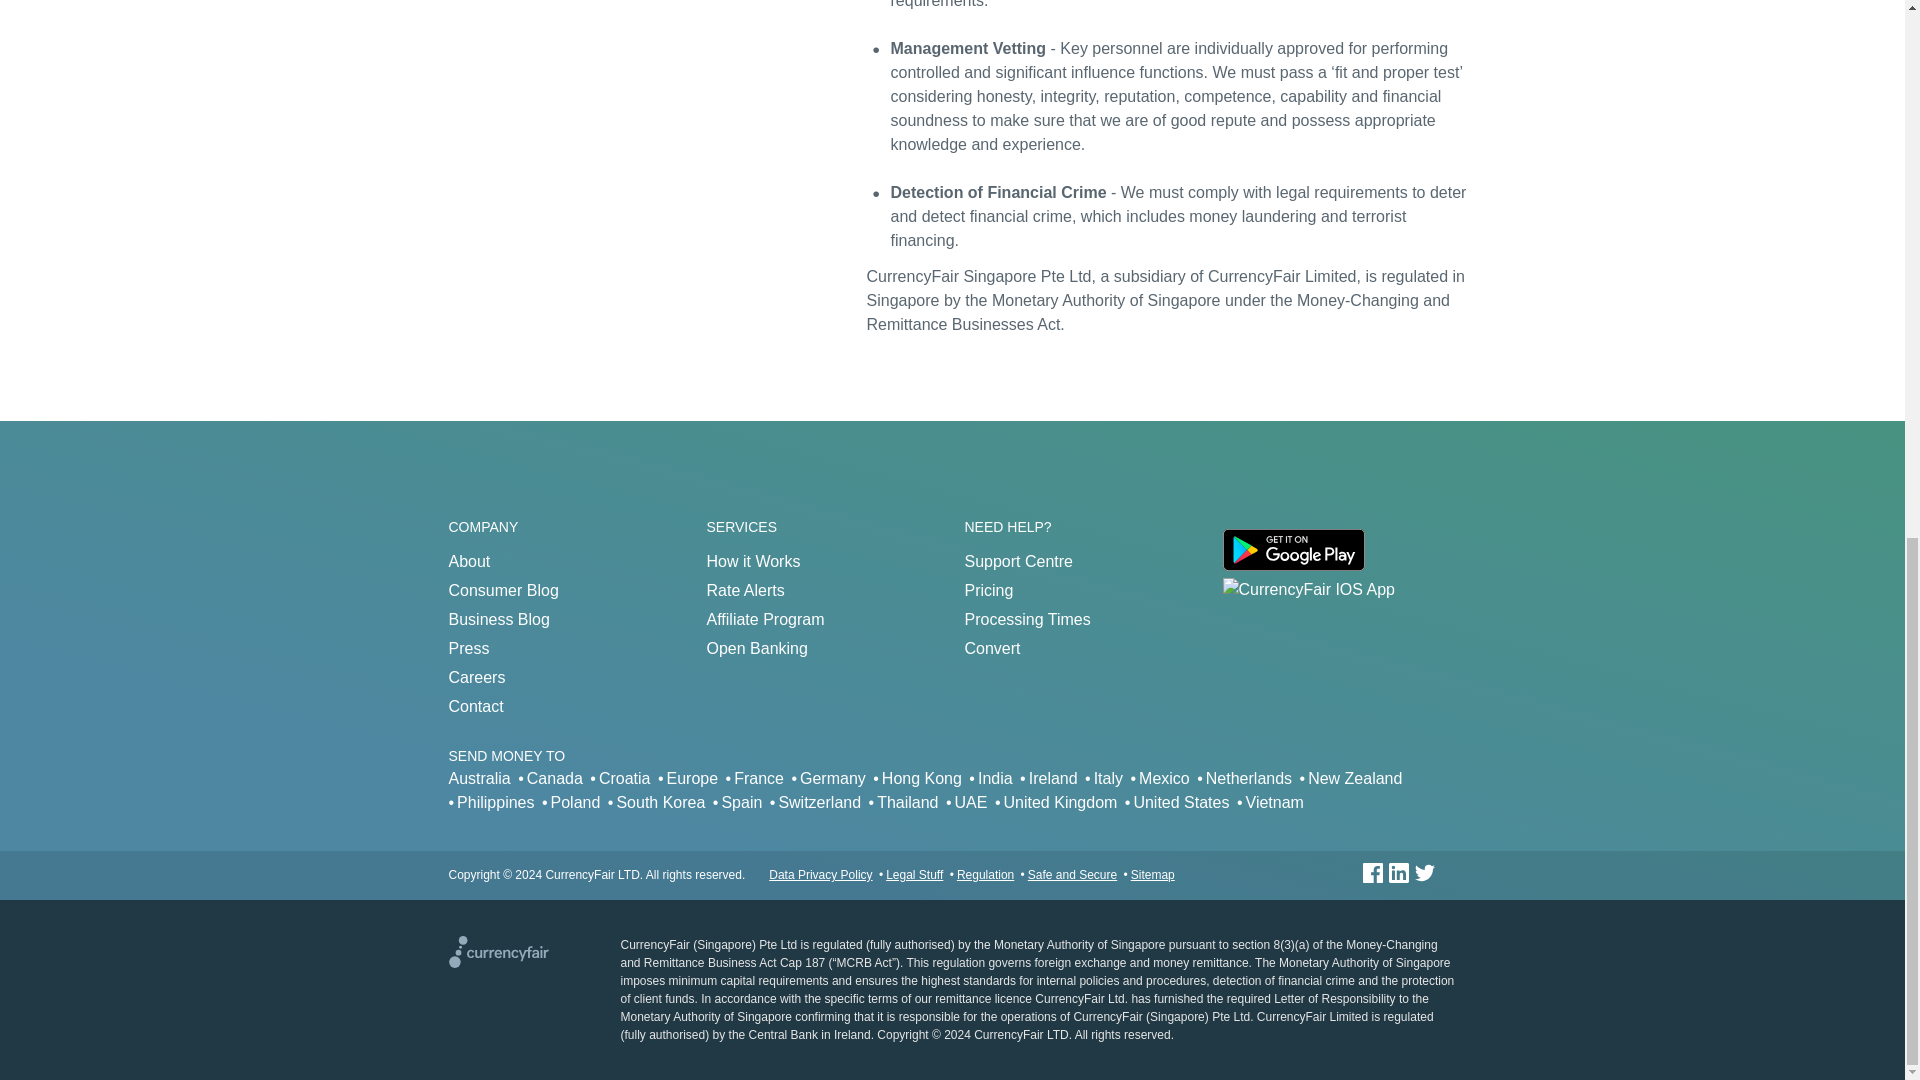  Describe the element at coordinates (1292, 565) in the screenshot. I see `Get the app on Android` at that location.